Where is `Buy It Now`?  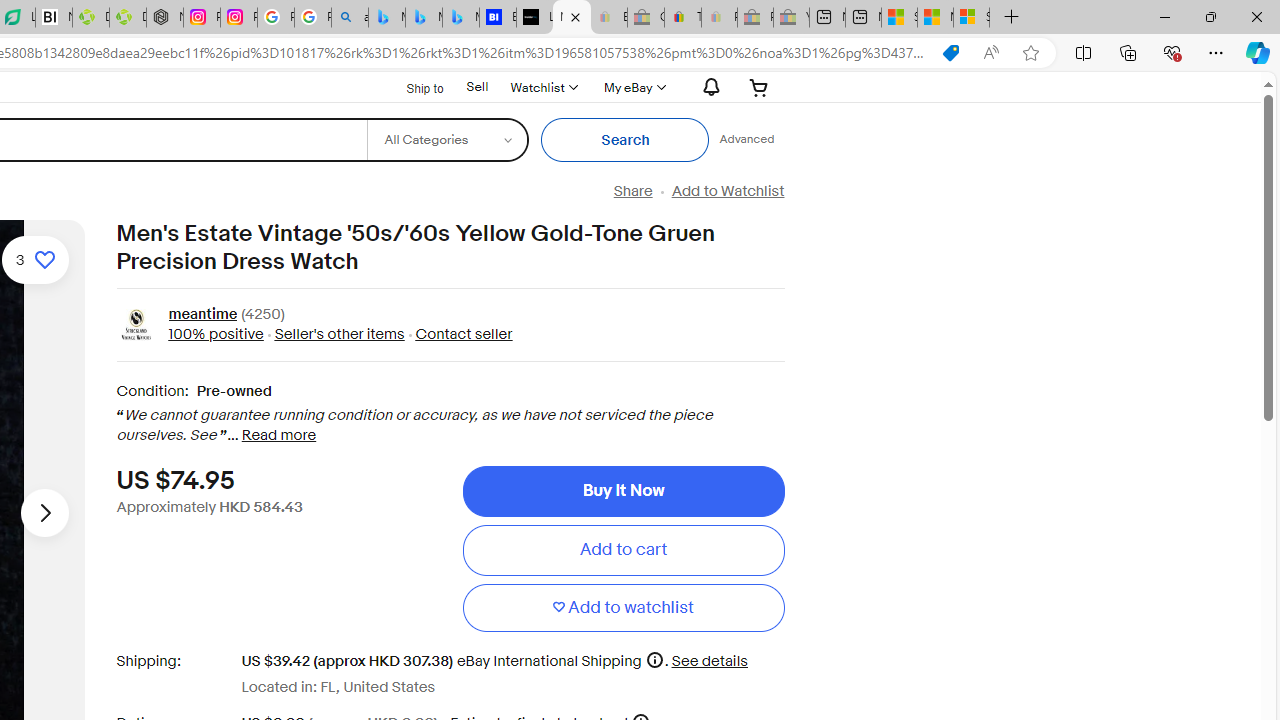
Buy It Now is located at coordinates (623, 490).